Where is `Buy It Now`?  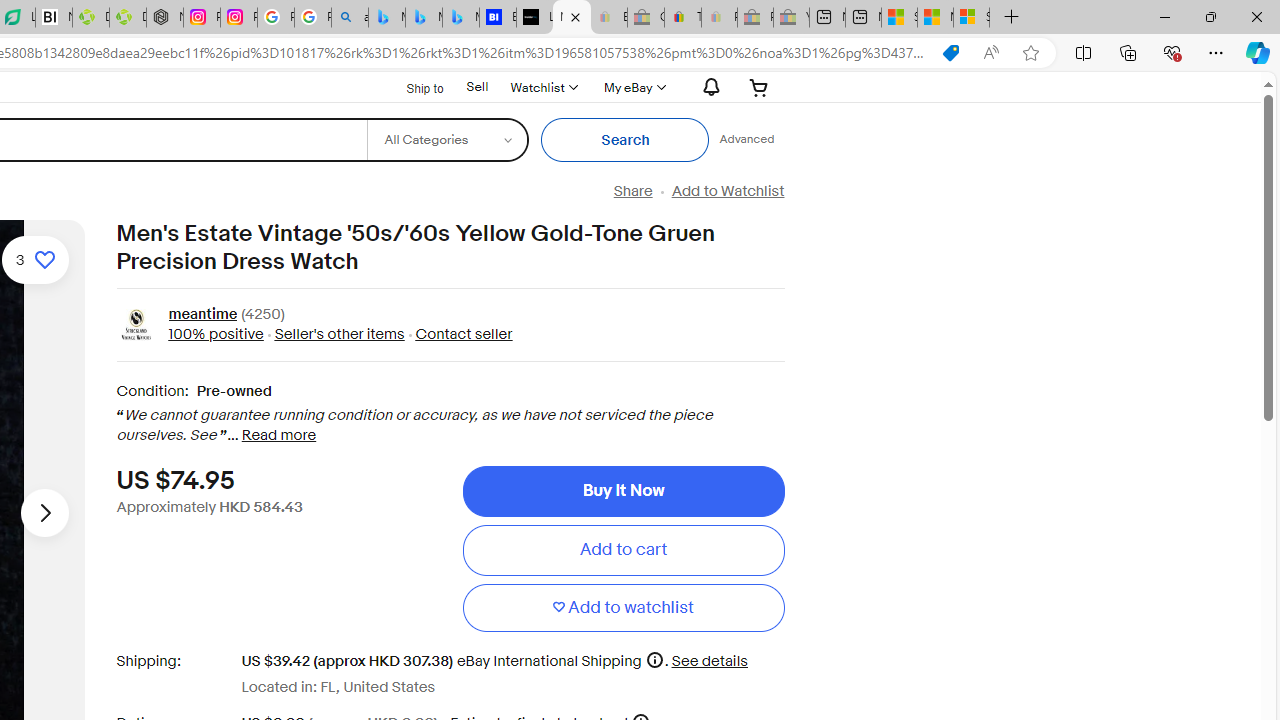
Buy It Now is located at coordinates (623, 490).